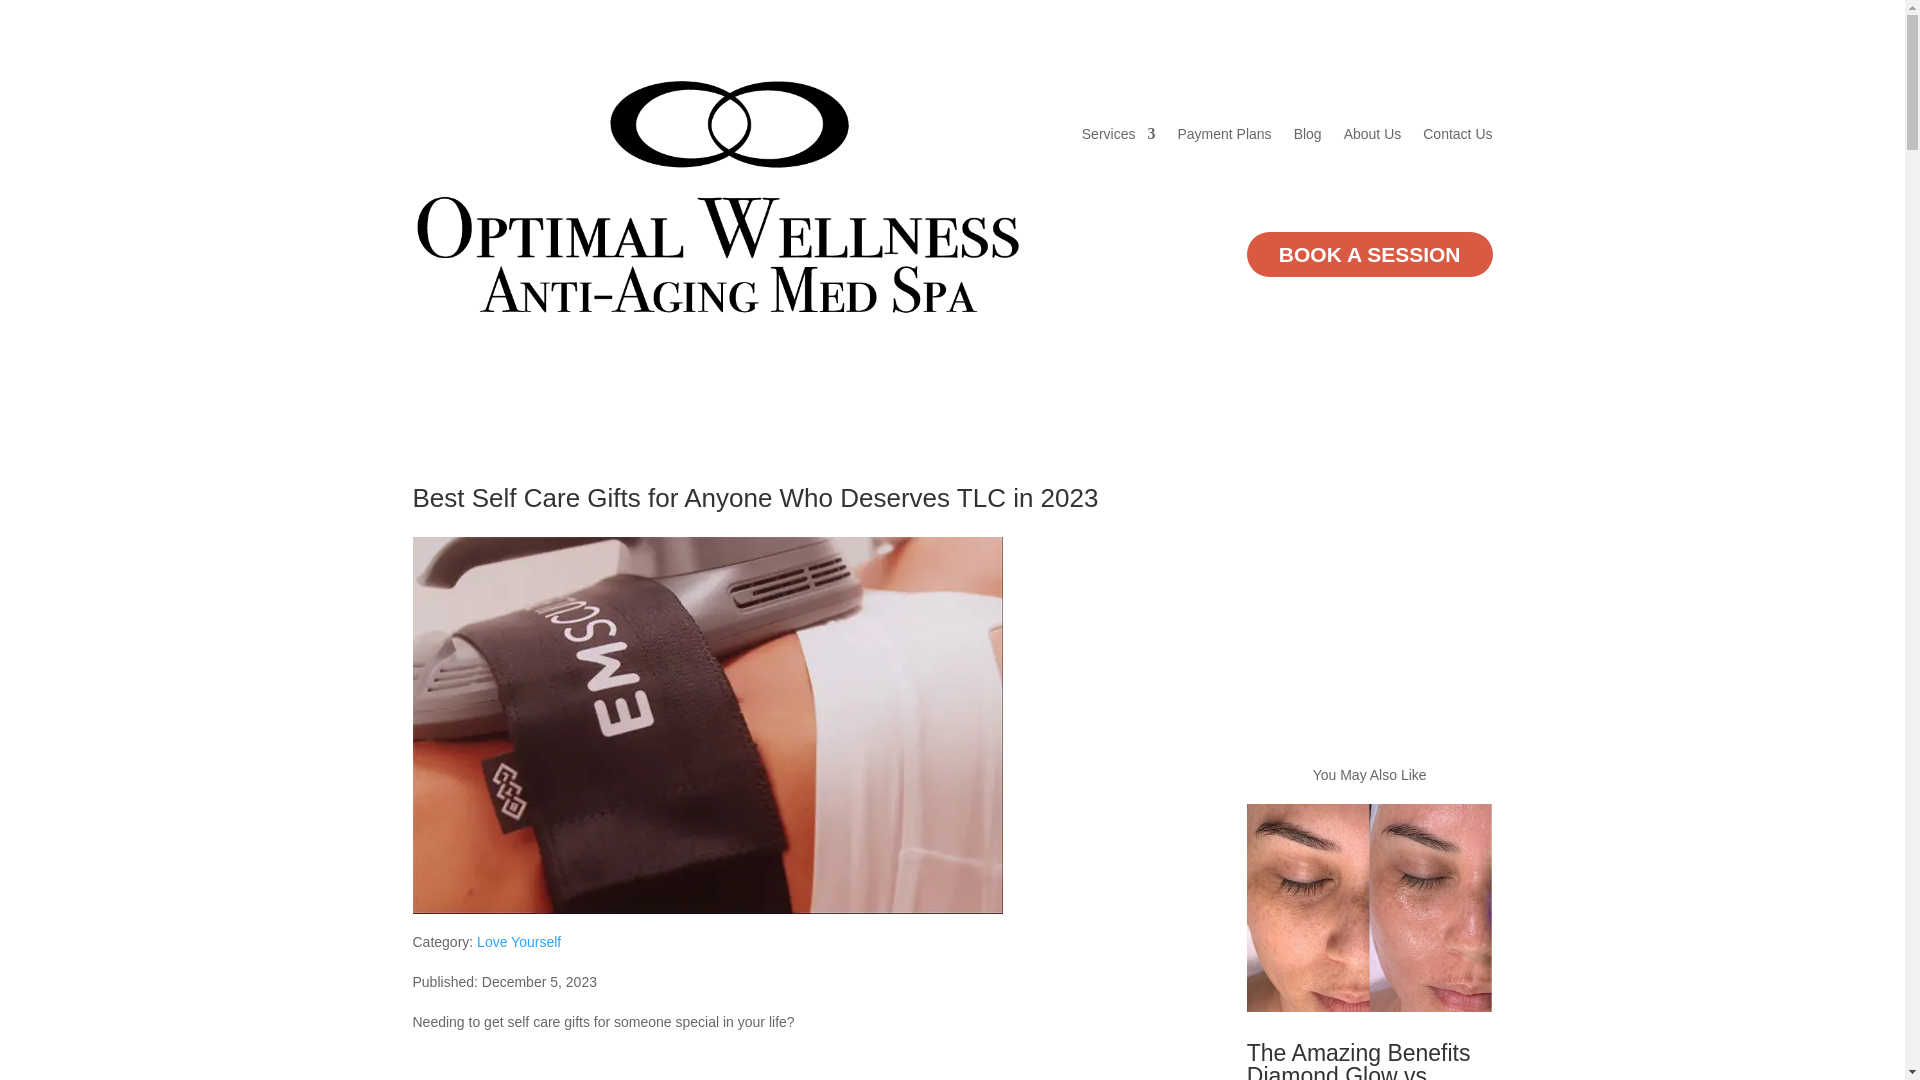 The image size is (1920, 1080). I want to click on Blog, so click(1308, 134).